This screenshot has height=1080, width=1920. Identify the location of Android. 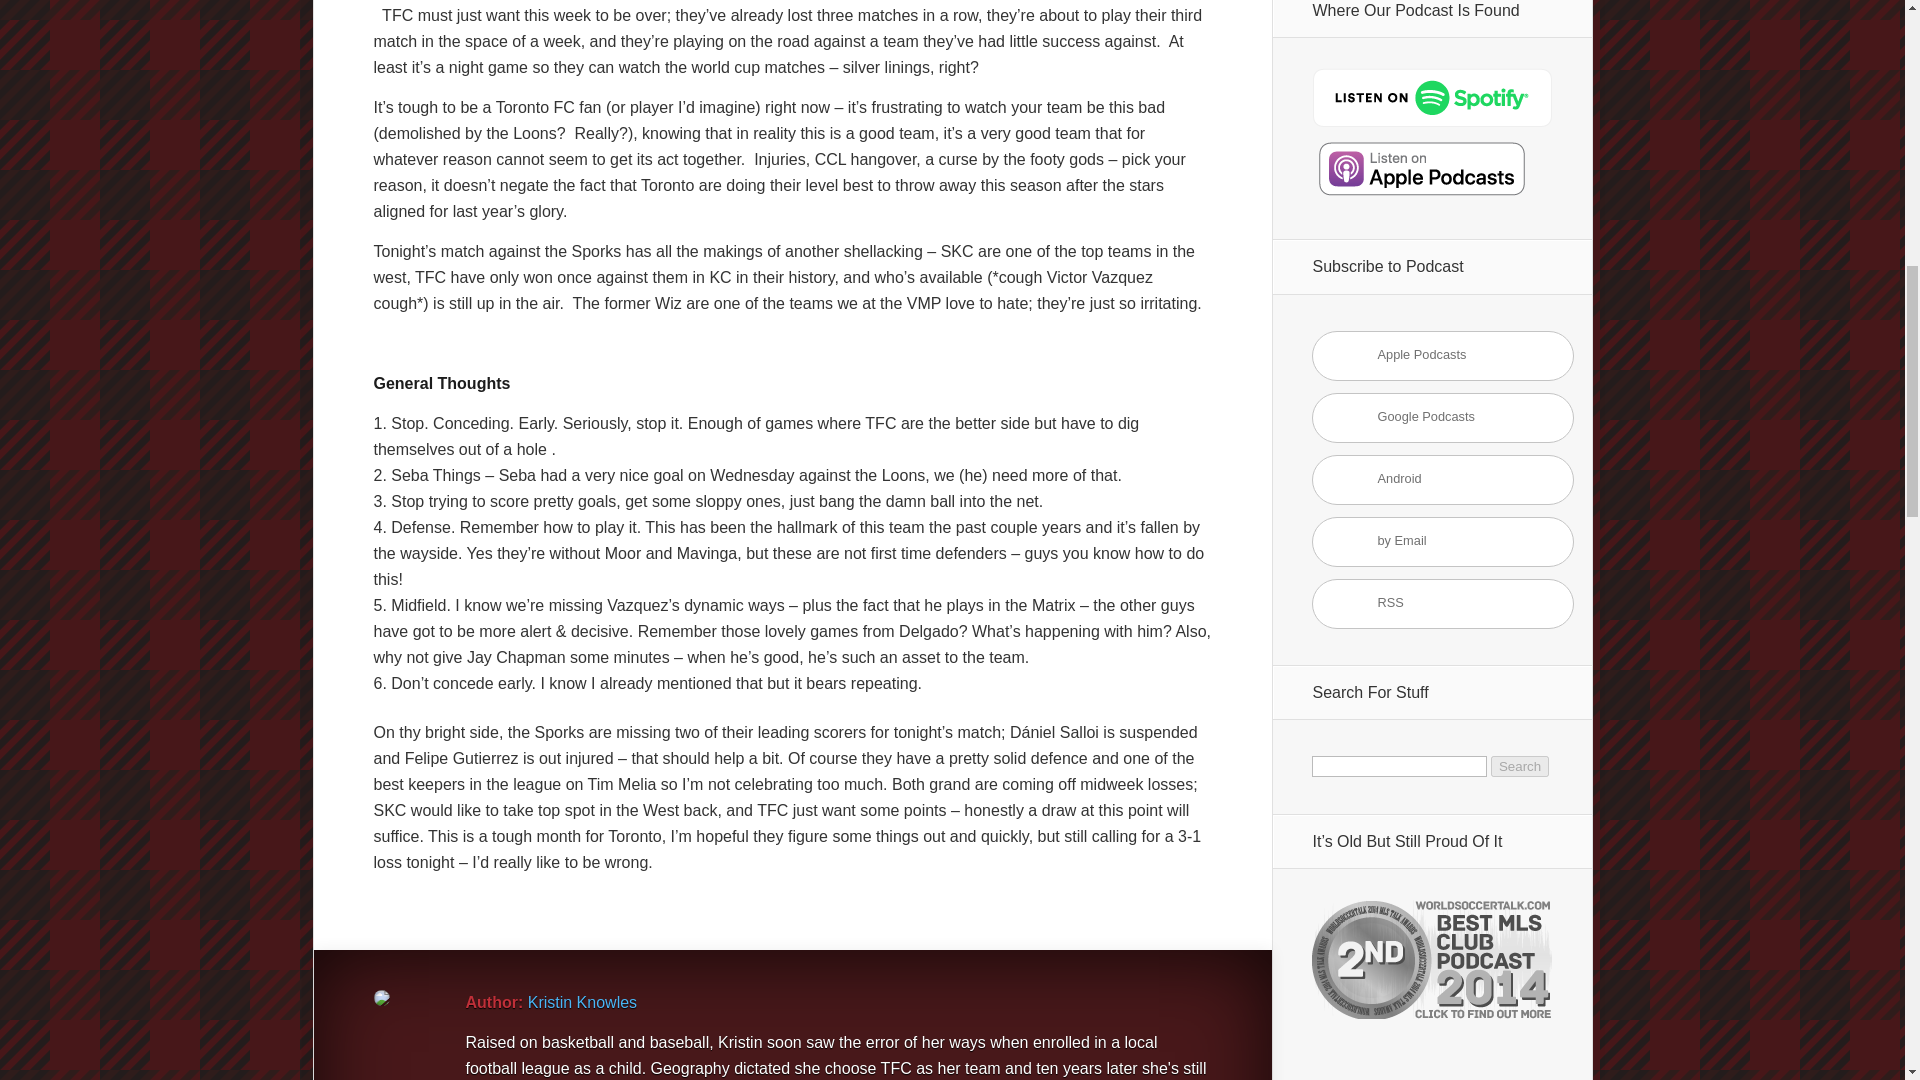
(1442, 480).